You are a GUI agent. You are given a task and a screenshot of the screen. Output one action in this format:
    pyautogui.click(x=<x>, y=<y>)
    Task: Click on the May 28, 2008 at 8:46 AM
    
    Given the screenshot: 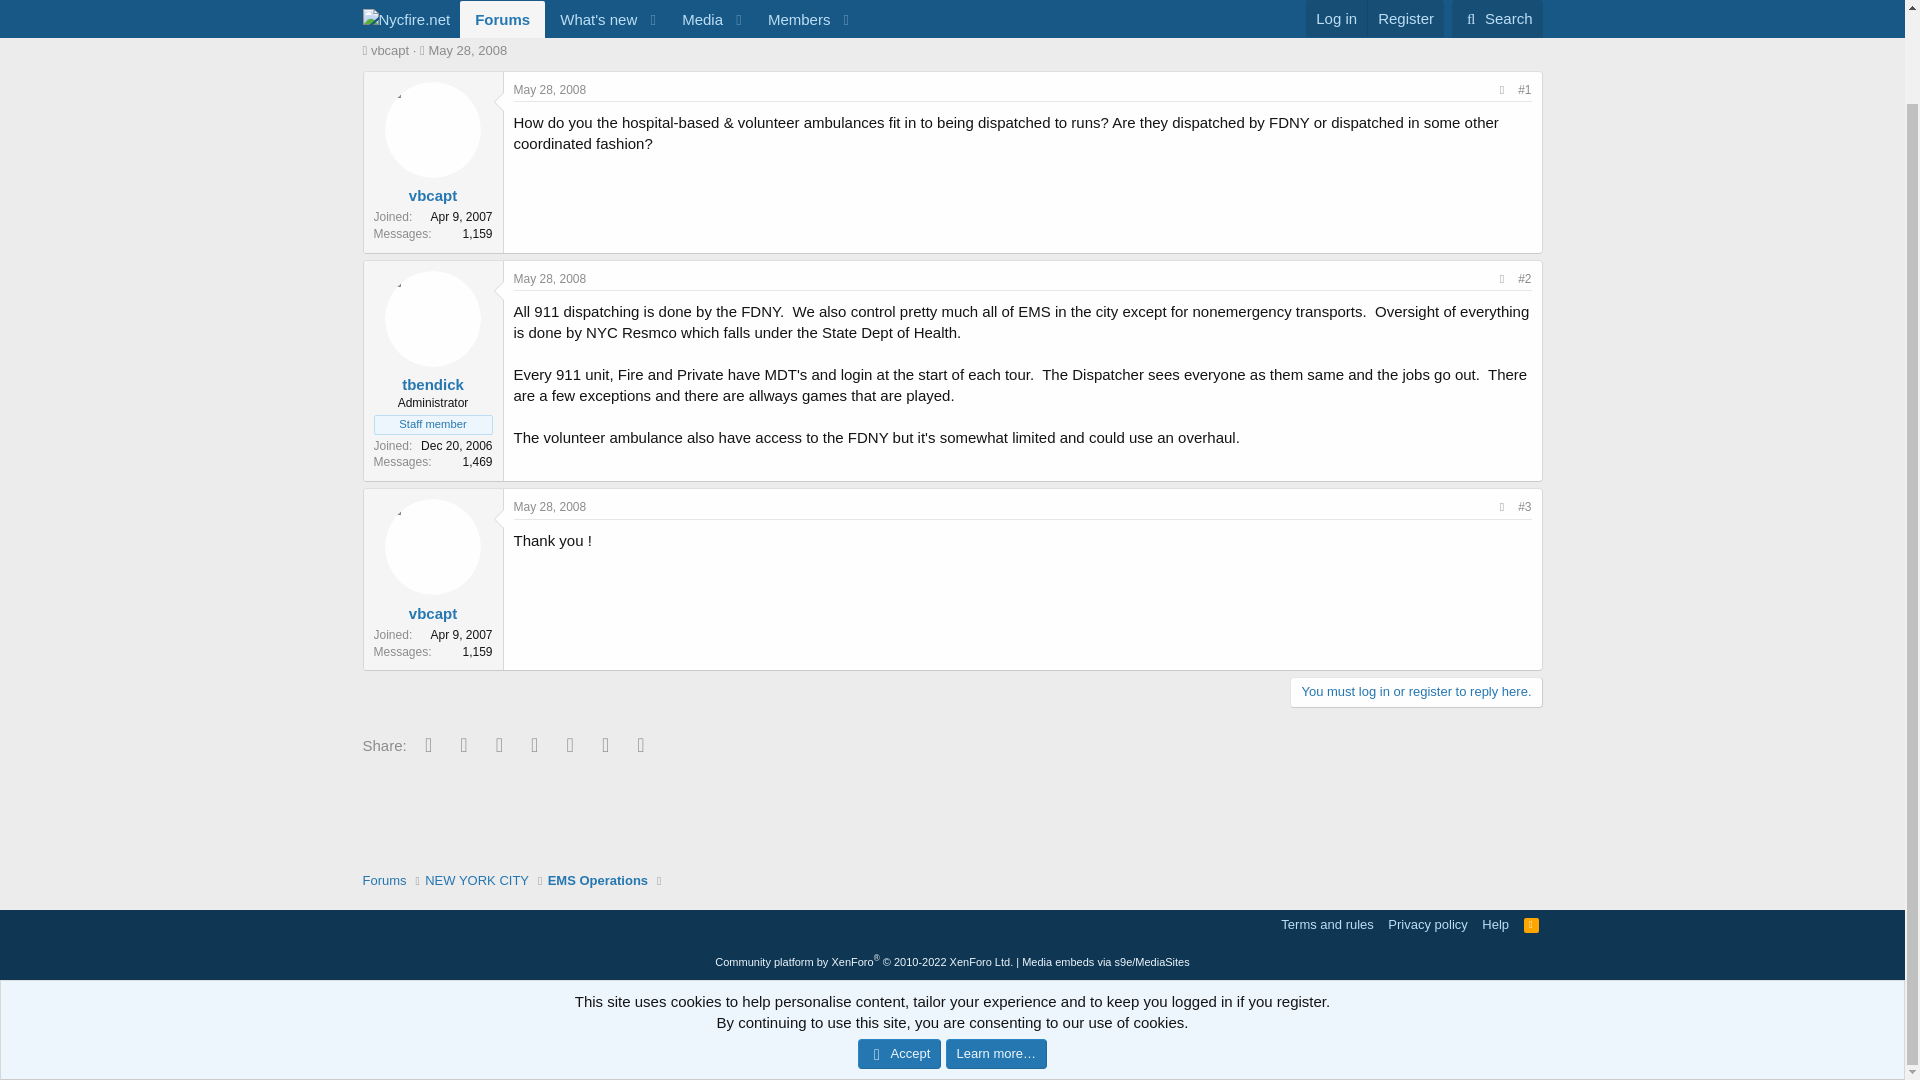 What is the action you would take?
    pyautogui.click(x=467, y=50)
    